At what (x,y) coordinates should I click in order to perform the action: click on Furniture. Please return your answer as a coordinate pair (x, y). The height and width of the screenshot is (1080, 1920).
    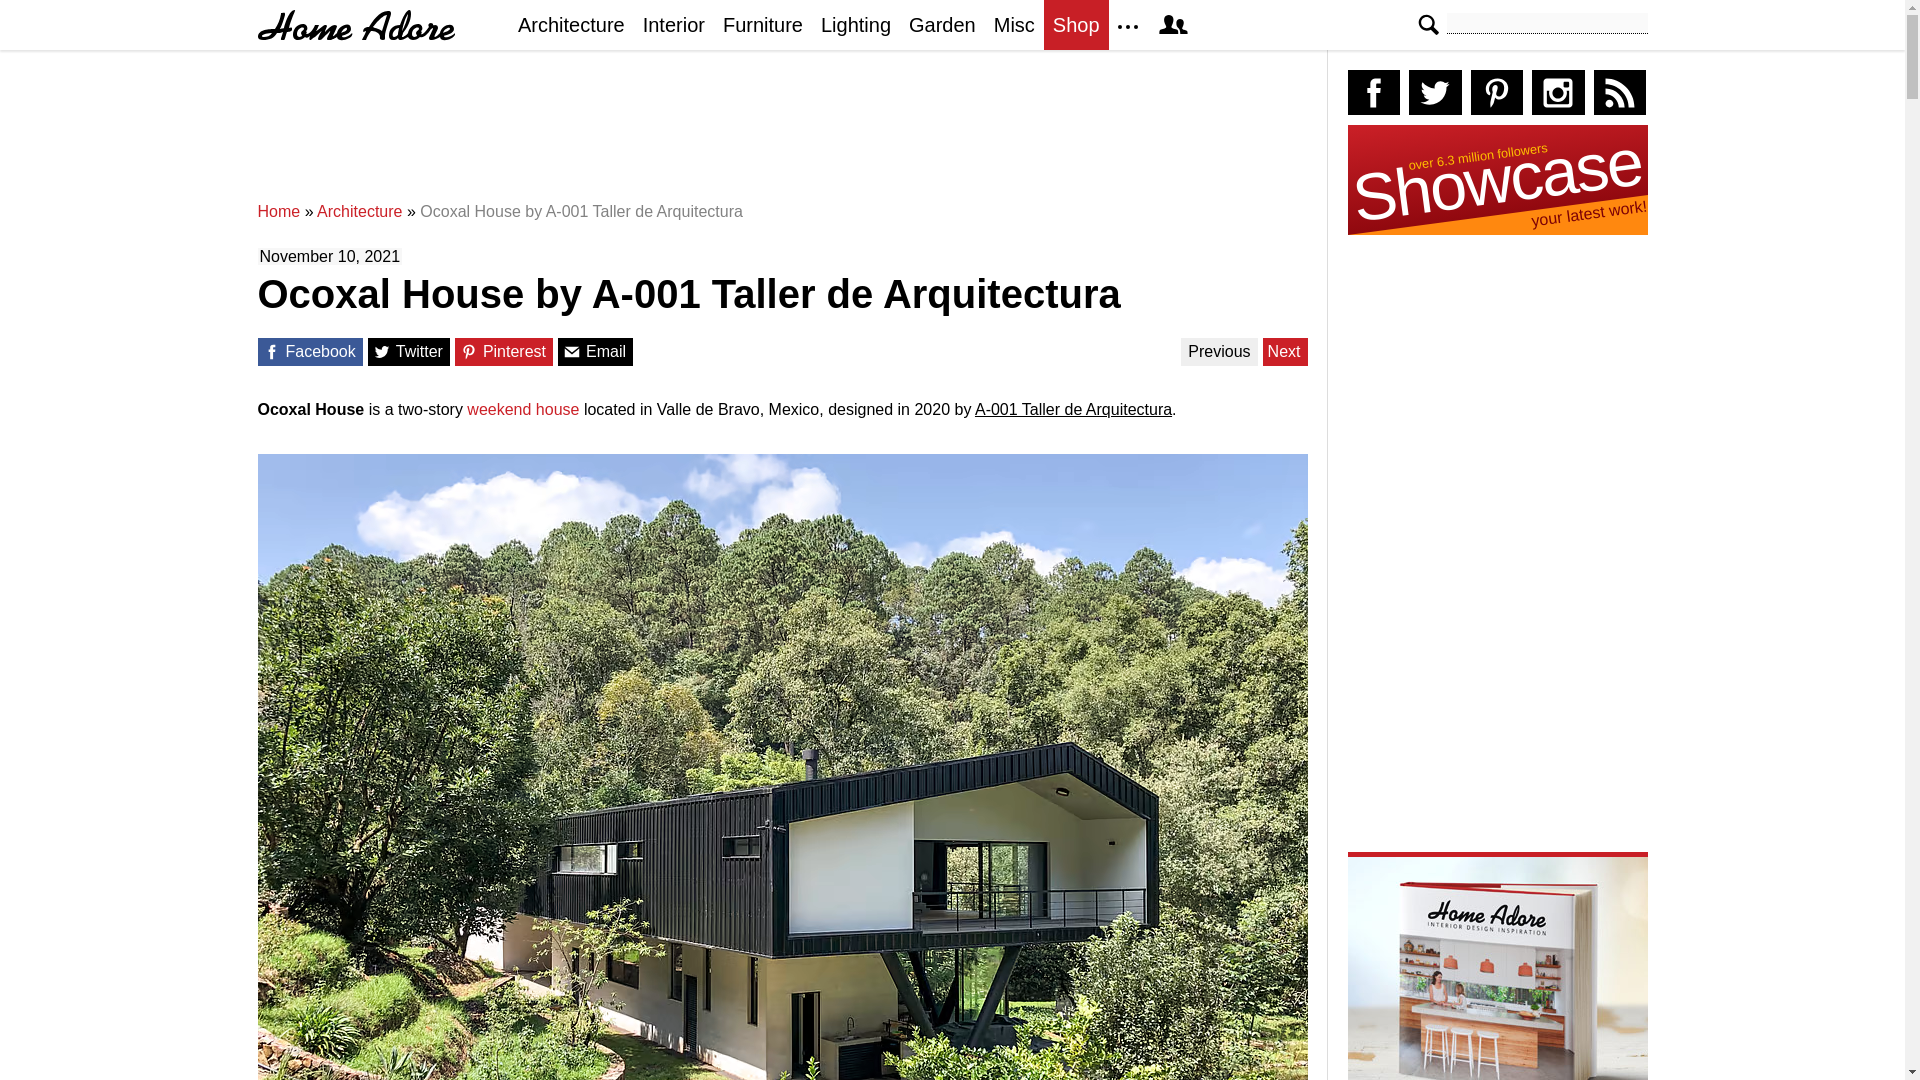
    Looking at the image, I should click on (763, 24).